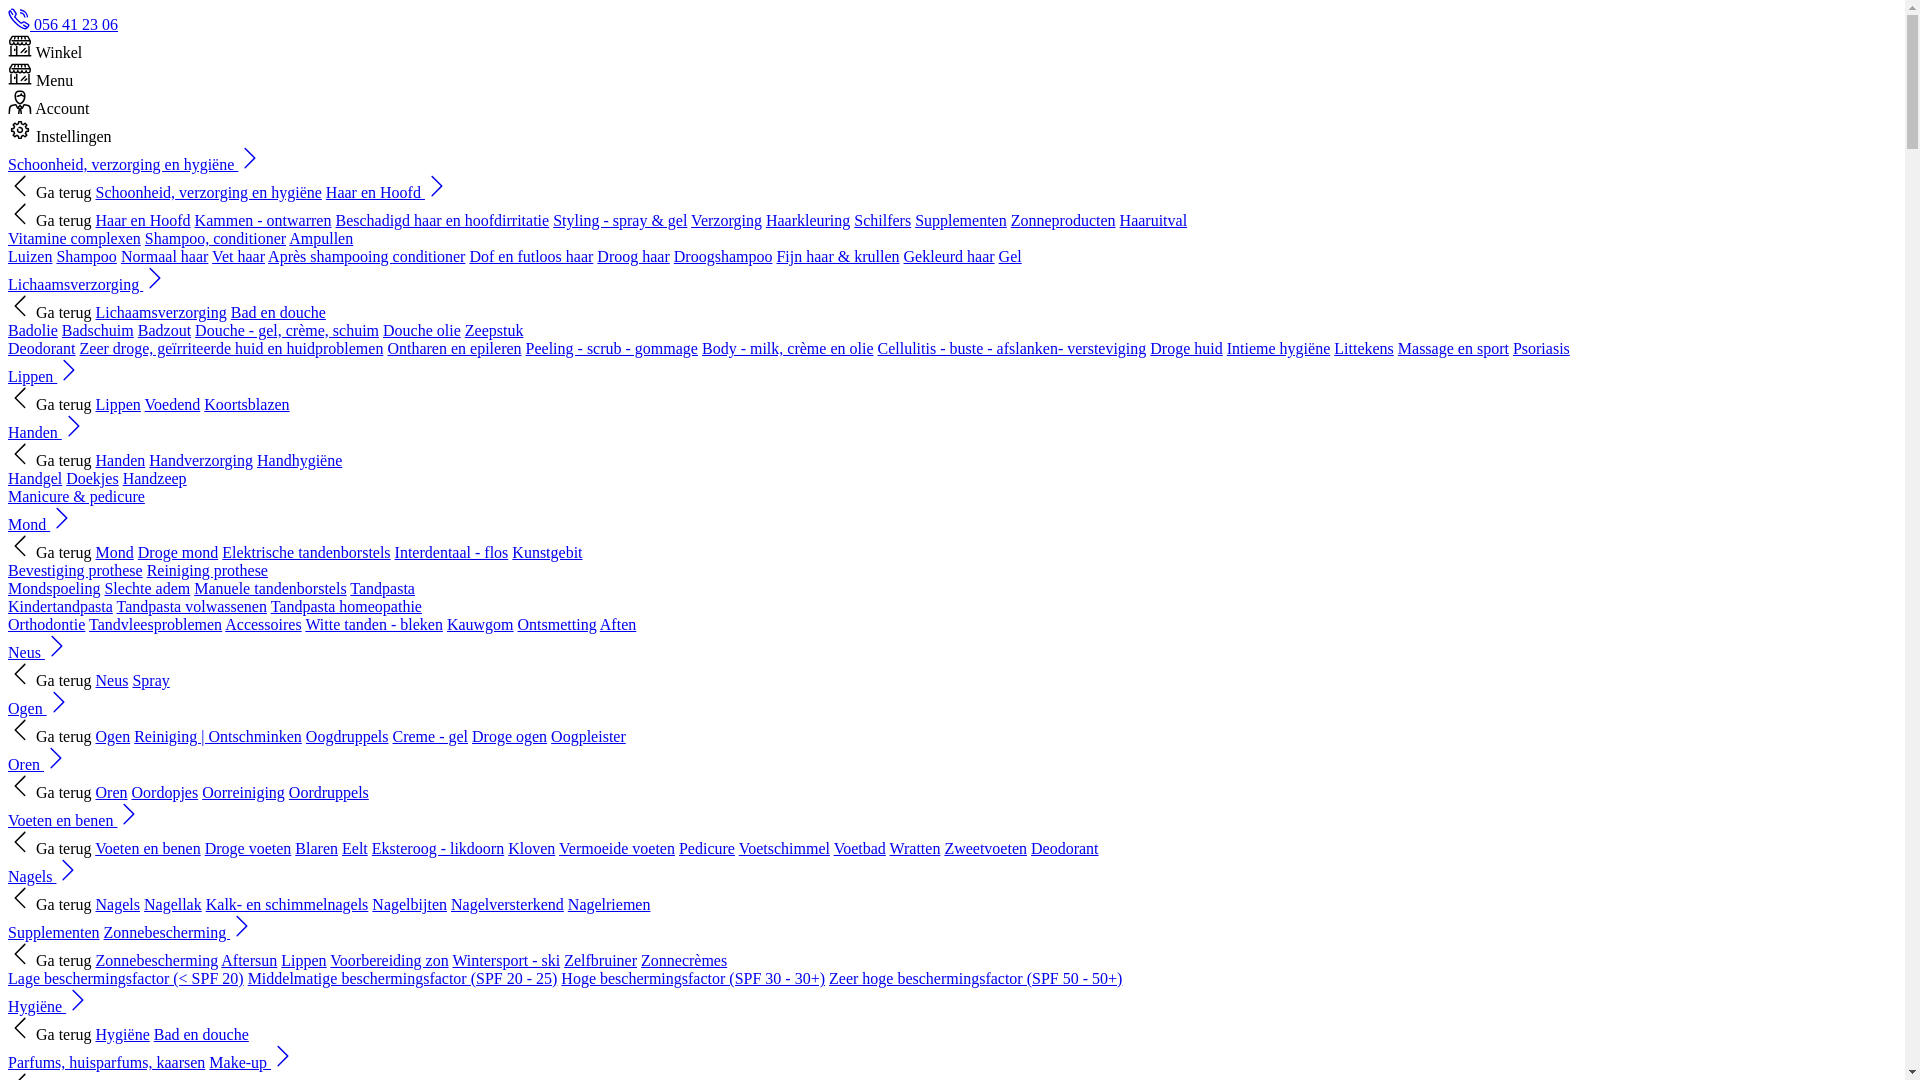 Image resolution: width=1920 pixels, height=1080 pixels. I want to click on Tandvleesproblemen, so click(156, 624).